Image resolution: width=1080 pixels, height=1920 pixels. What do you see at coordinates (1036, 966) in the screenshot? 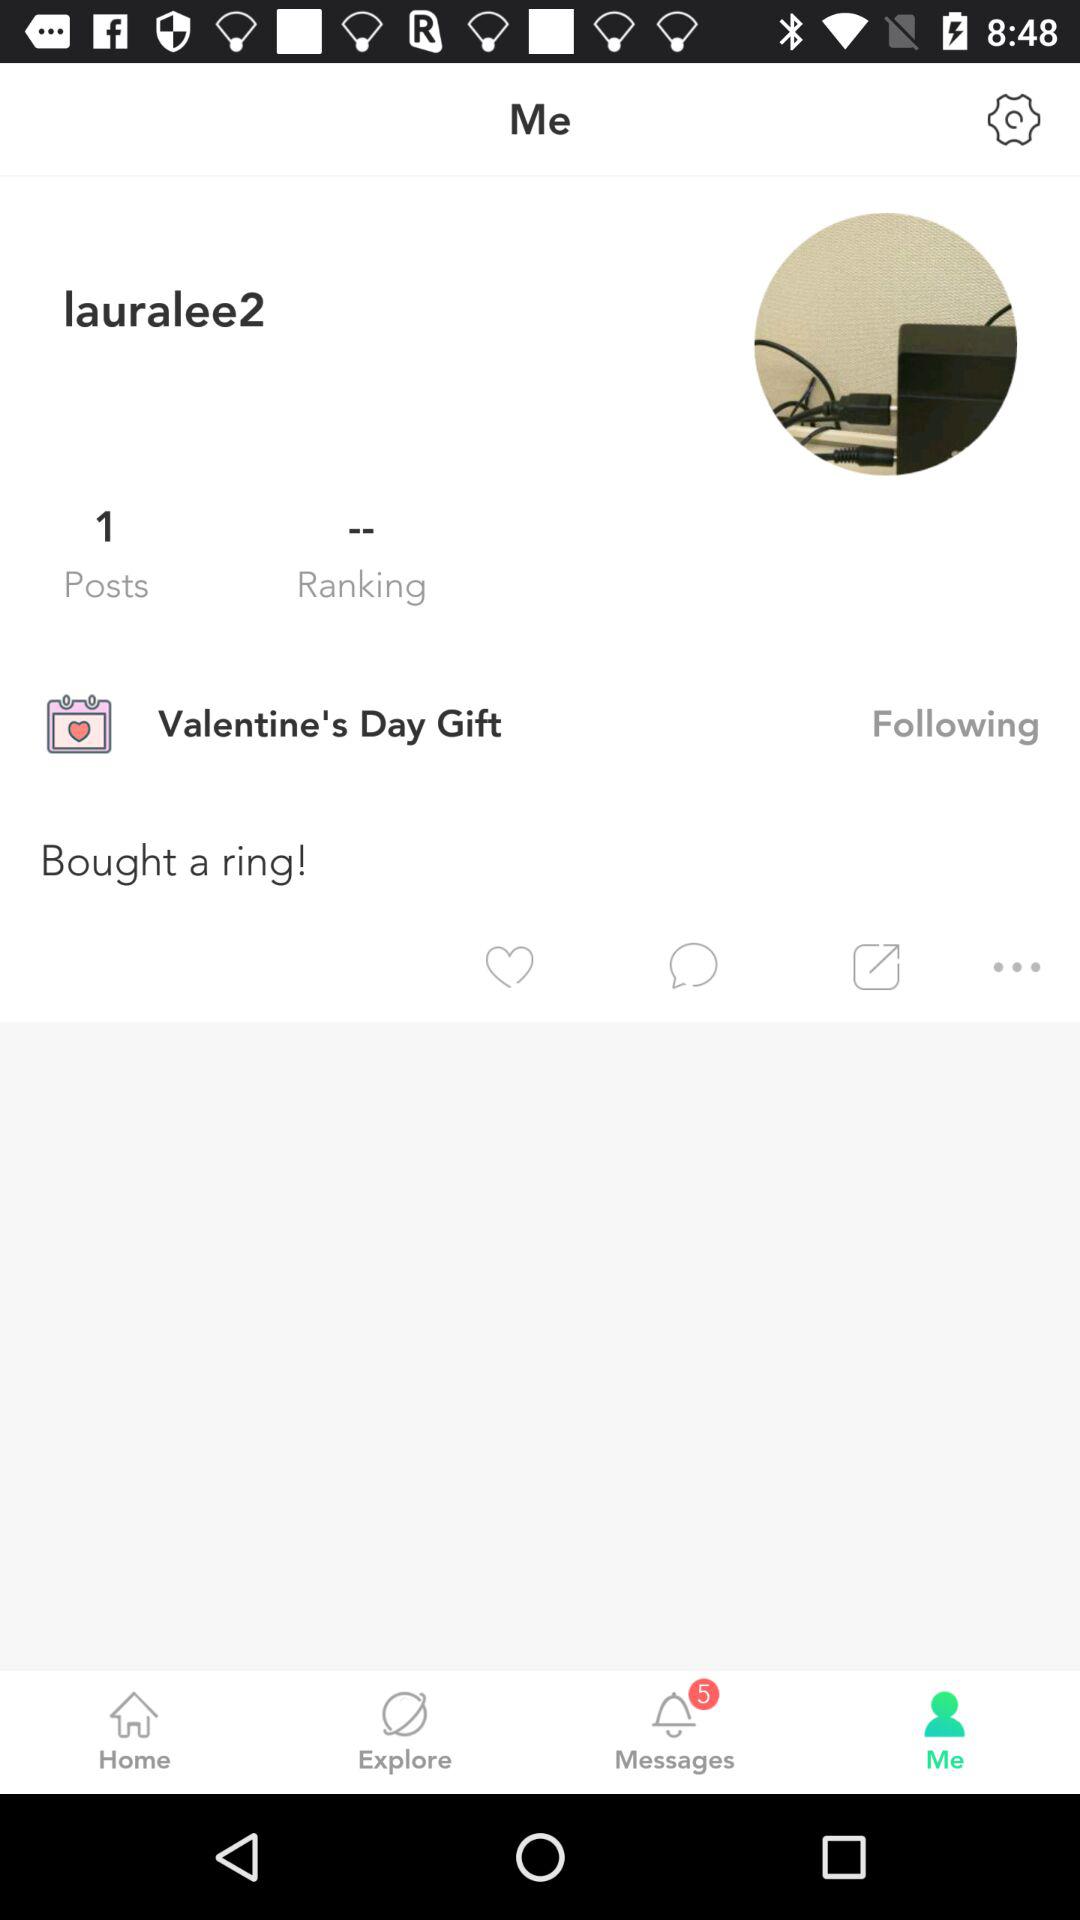
I see `open the item below bought a ring! icon` at bounding box center [1036, 966].